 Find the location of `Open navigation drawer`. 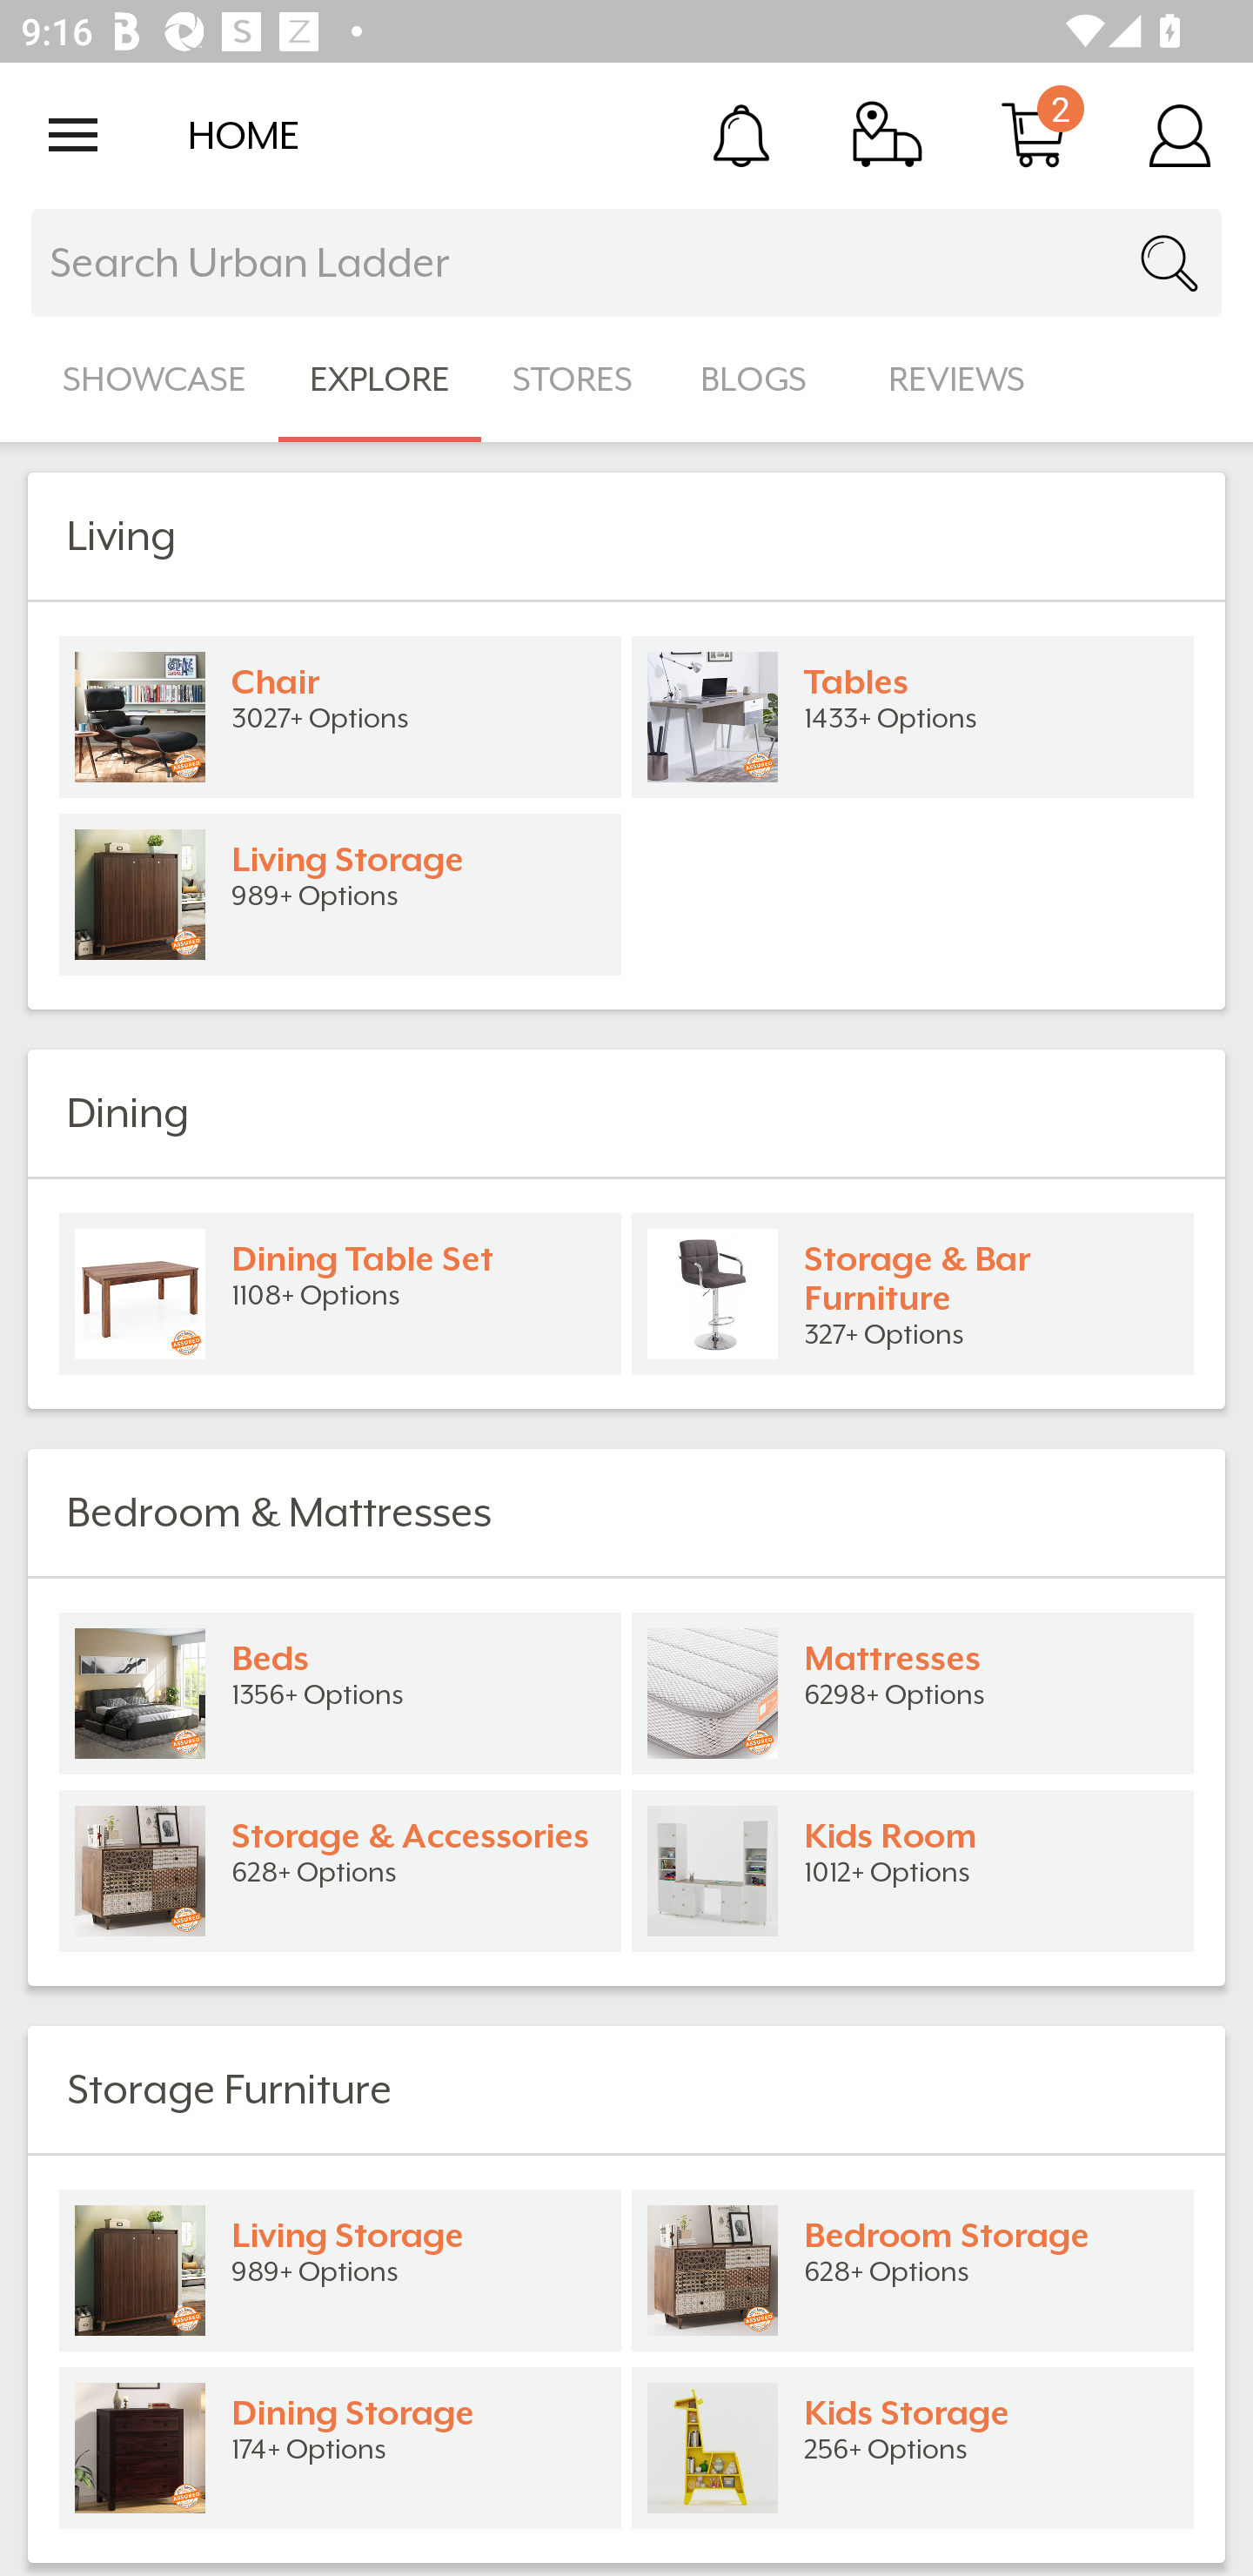

Open navigation drawer is located at coordinates (73, 135).